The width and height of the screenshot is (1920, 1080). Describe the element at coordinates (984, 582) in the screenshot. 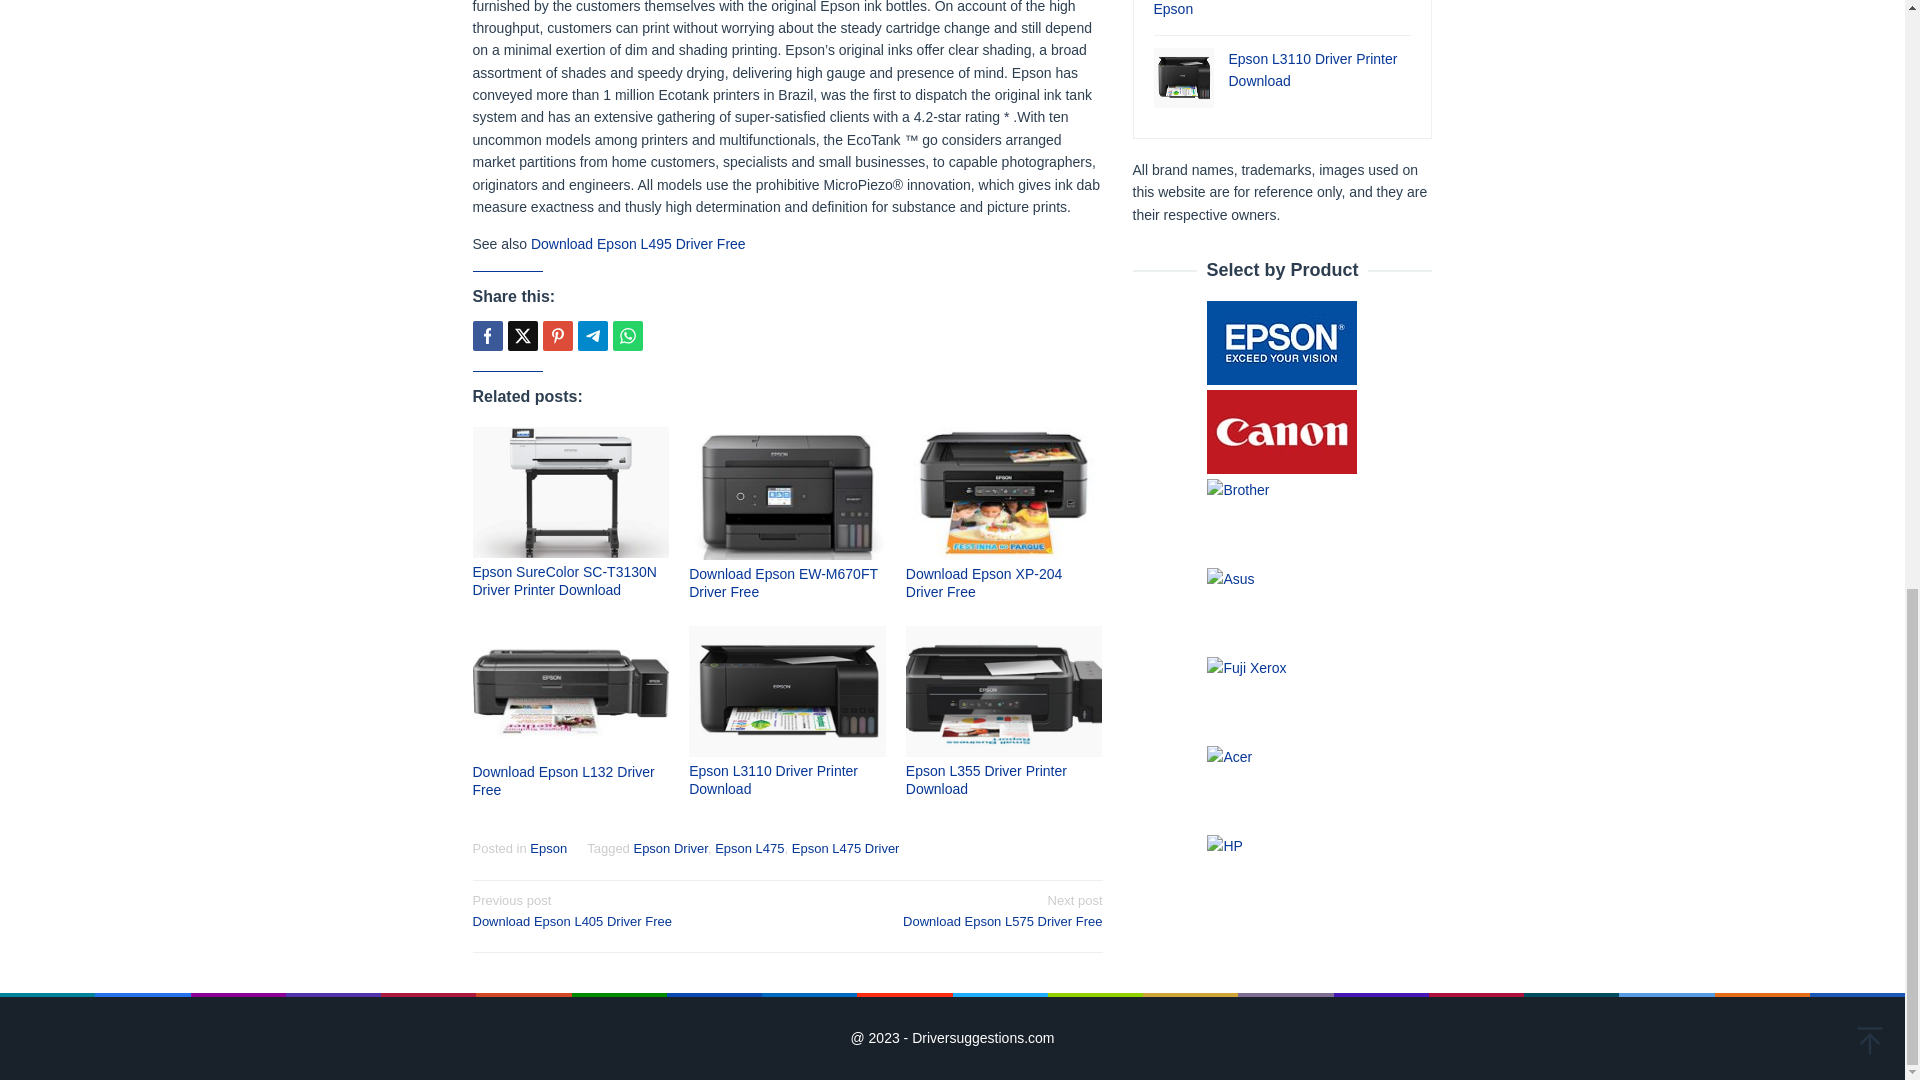

I see `Download Epson XP-204 Driver Free` at that location.